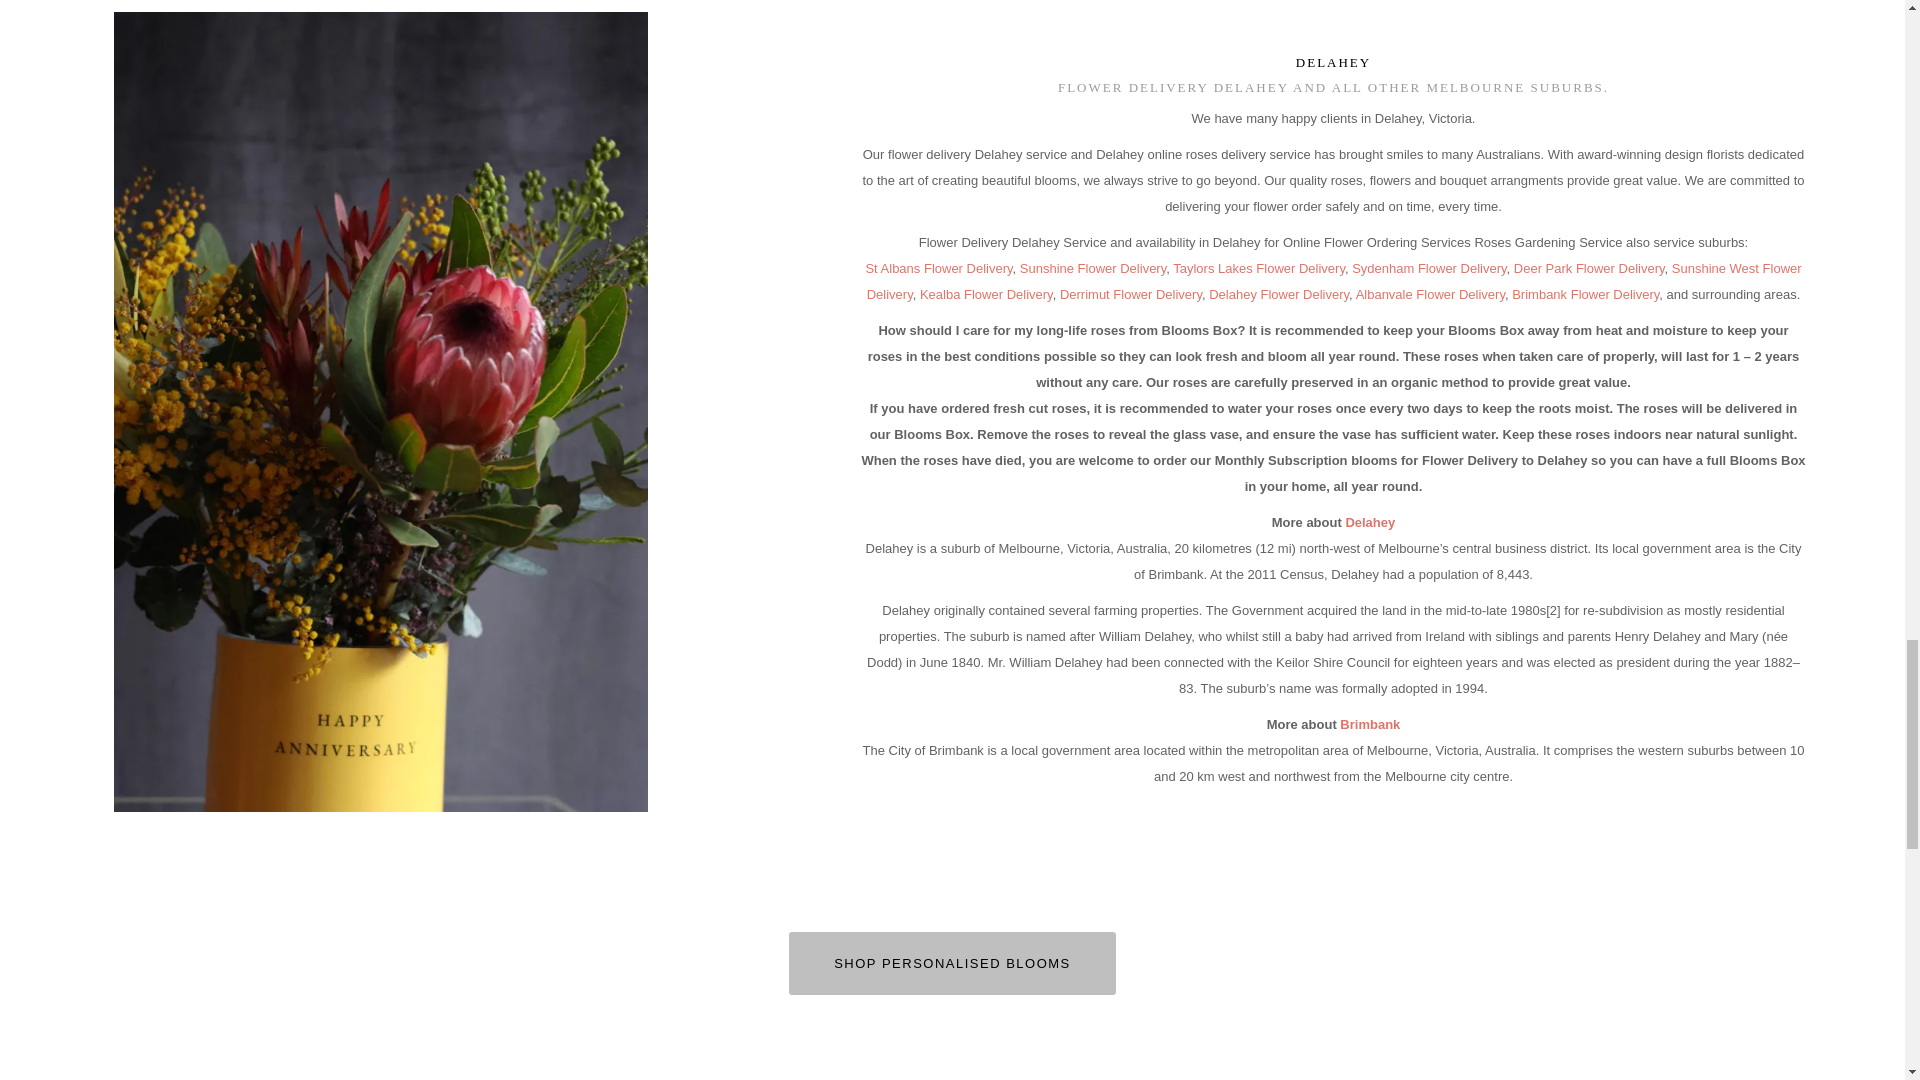 The width and height of the screenshot is (1920, 1080). What do you see at coordinates (1279, 294) in the screenshot?
I see `Delahey Flower Delivery` at bounding box center [1279, 294].